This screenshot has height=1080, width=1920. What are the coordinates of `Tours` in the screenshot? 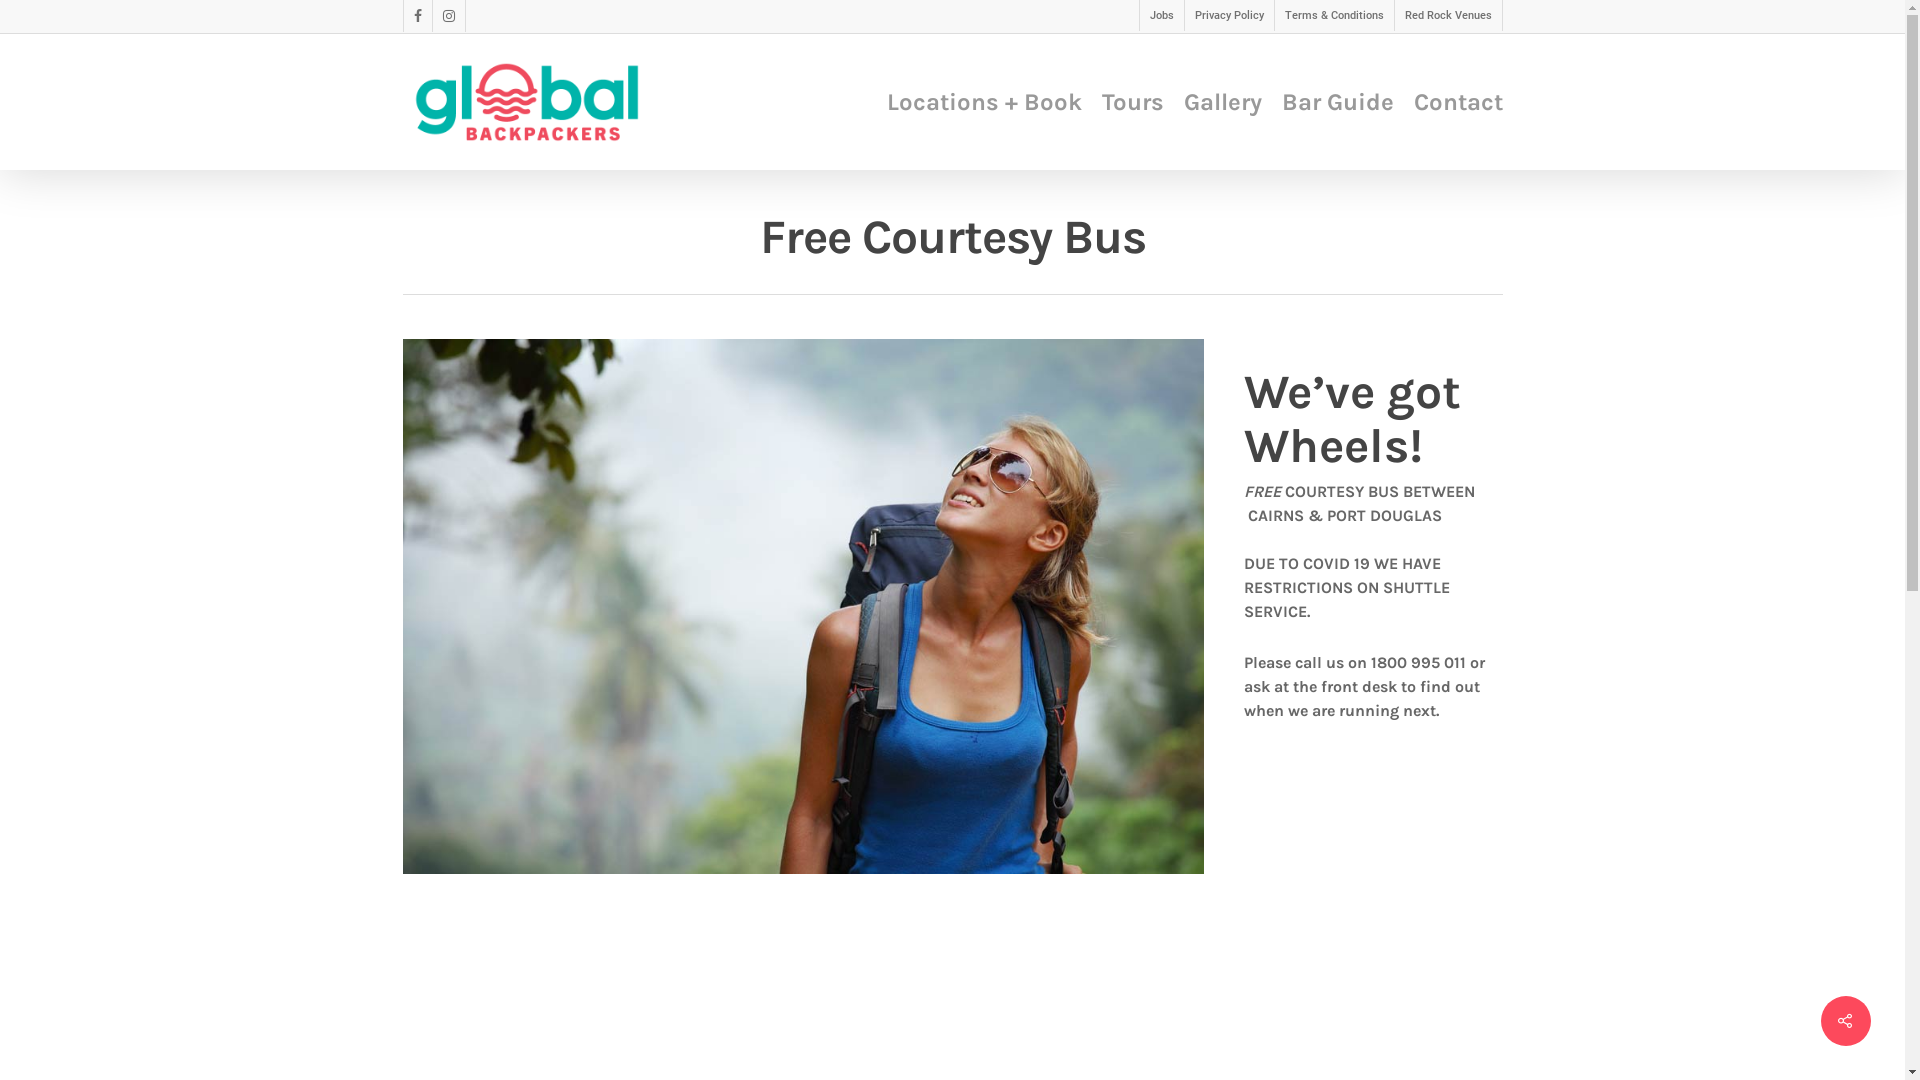 It's located at (1133, 102).